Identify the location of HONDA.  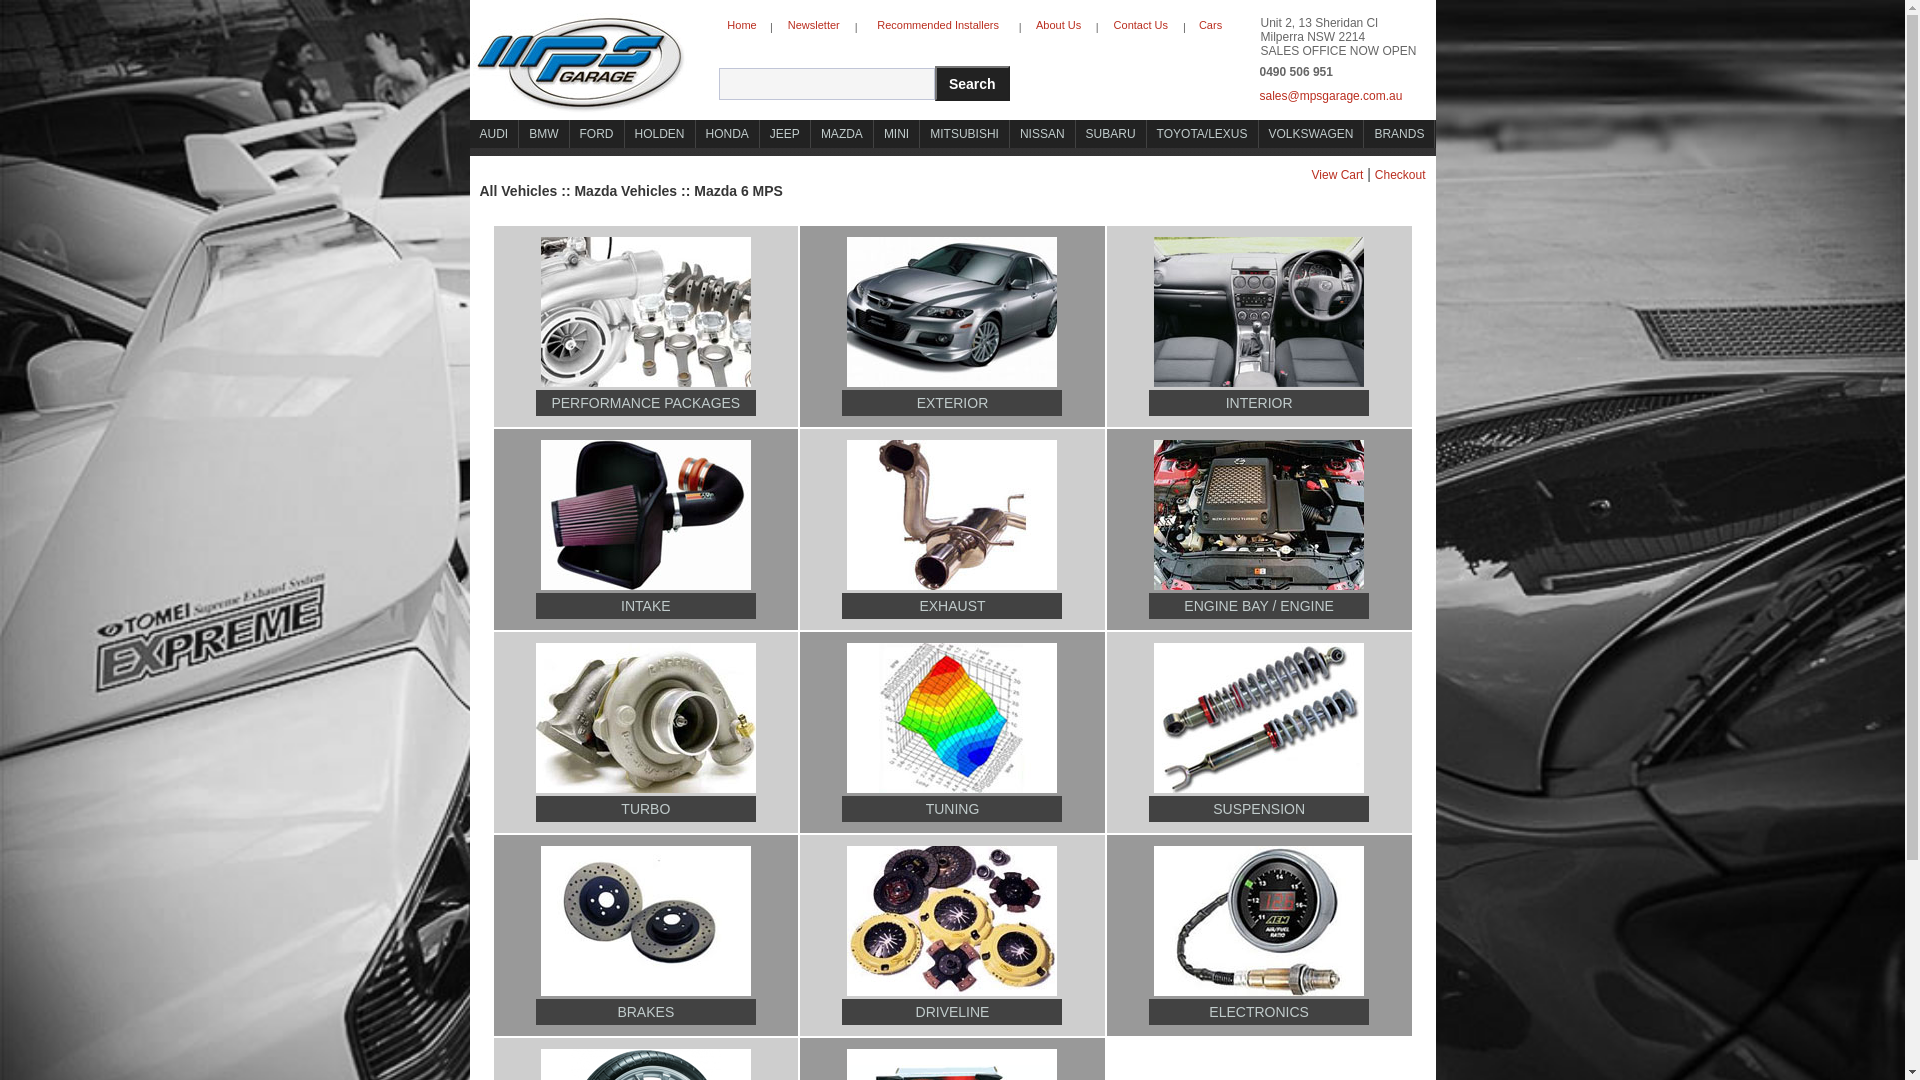
(728, 134).